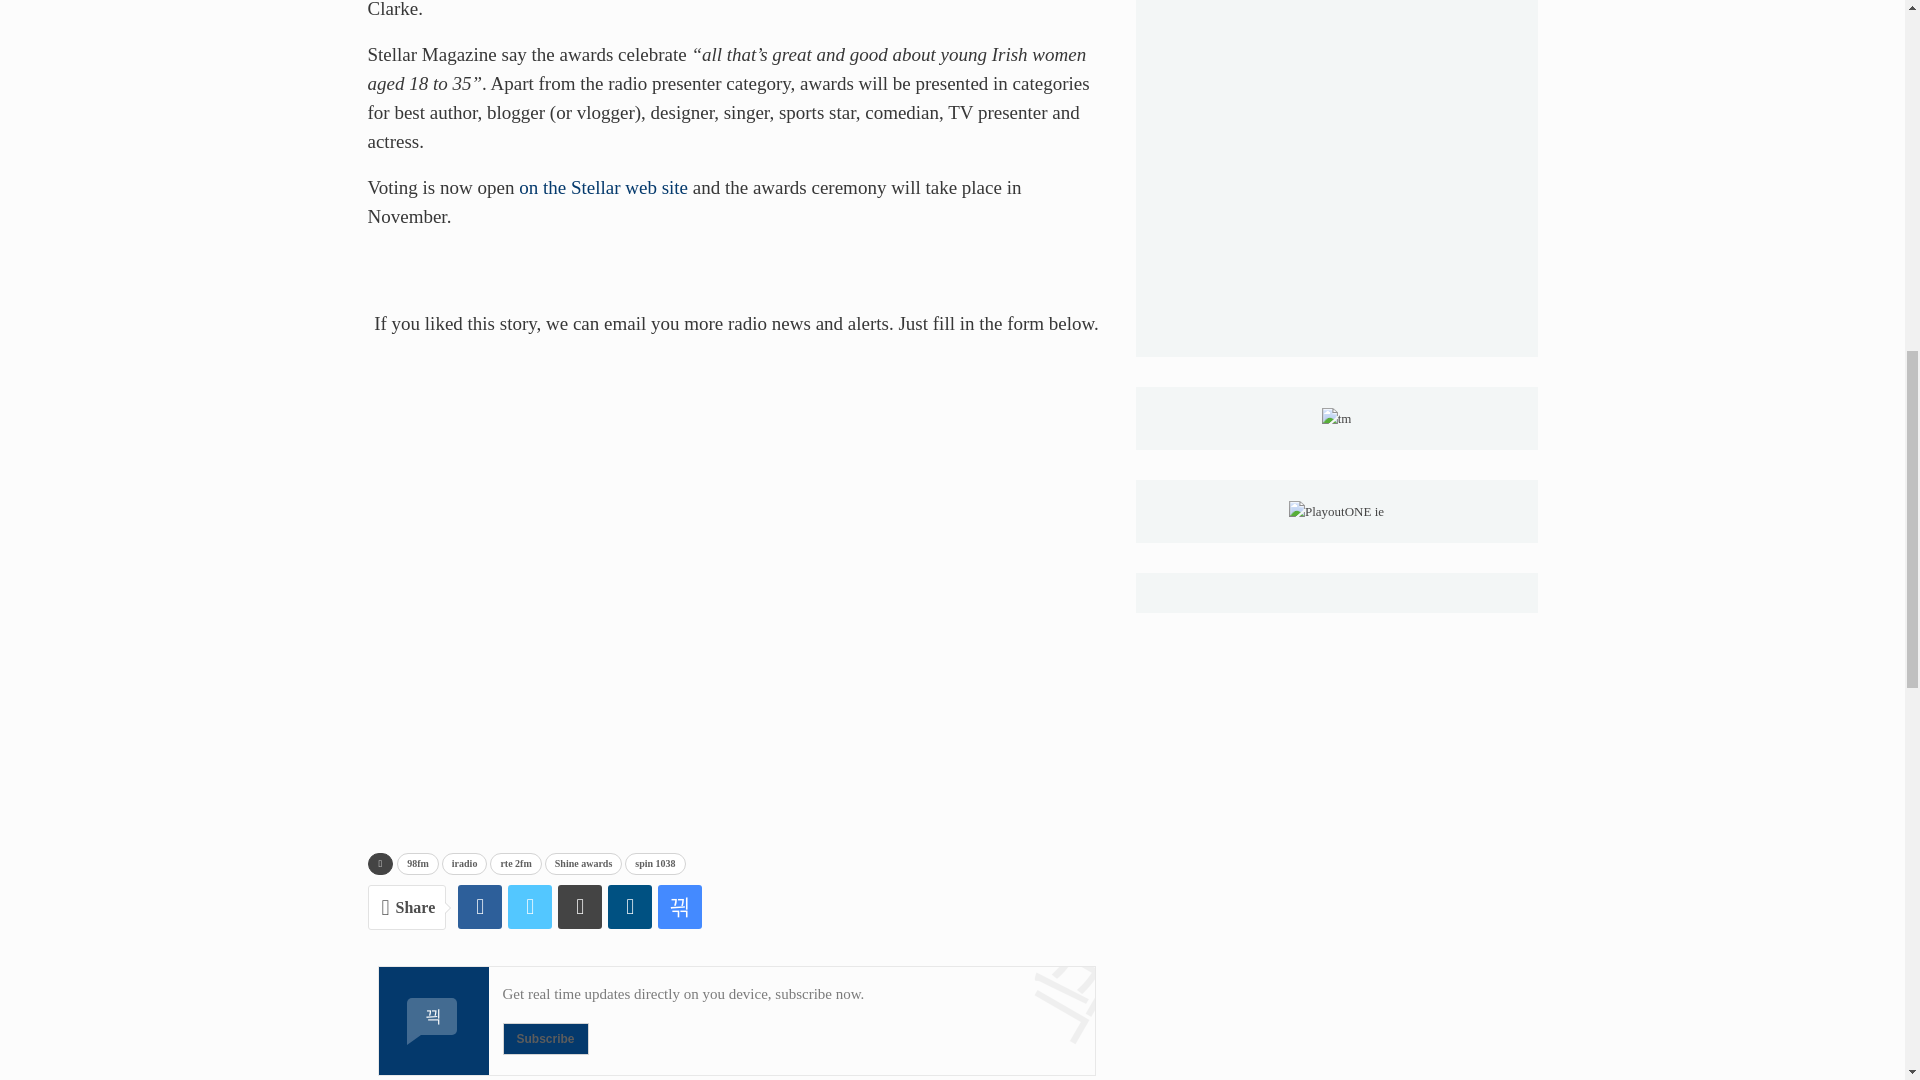 The width and height of the screenshot is (1920, 1080). What do you see at coordinates (464, 864) in the screenshot?
I see `iradio` at bounding box center [464, 864].